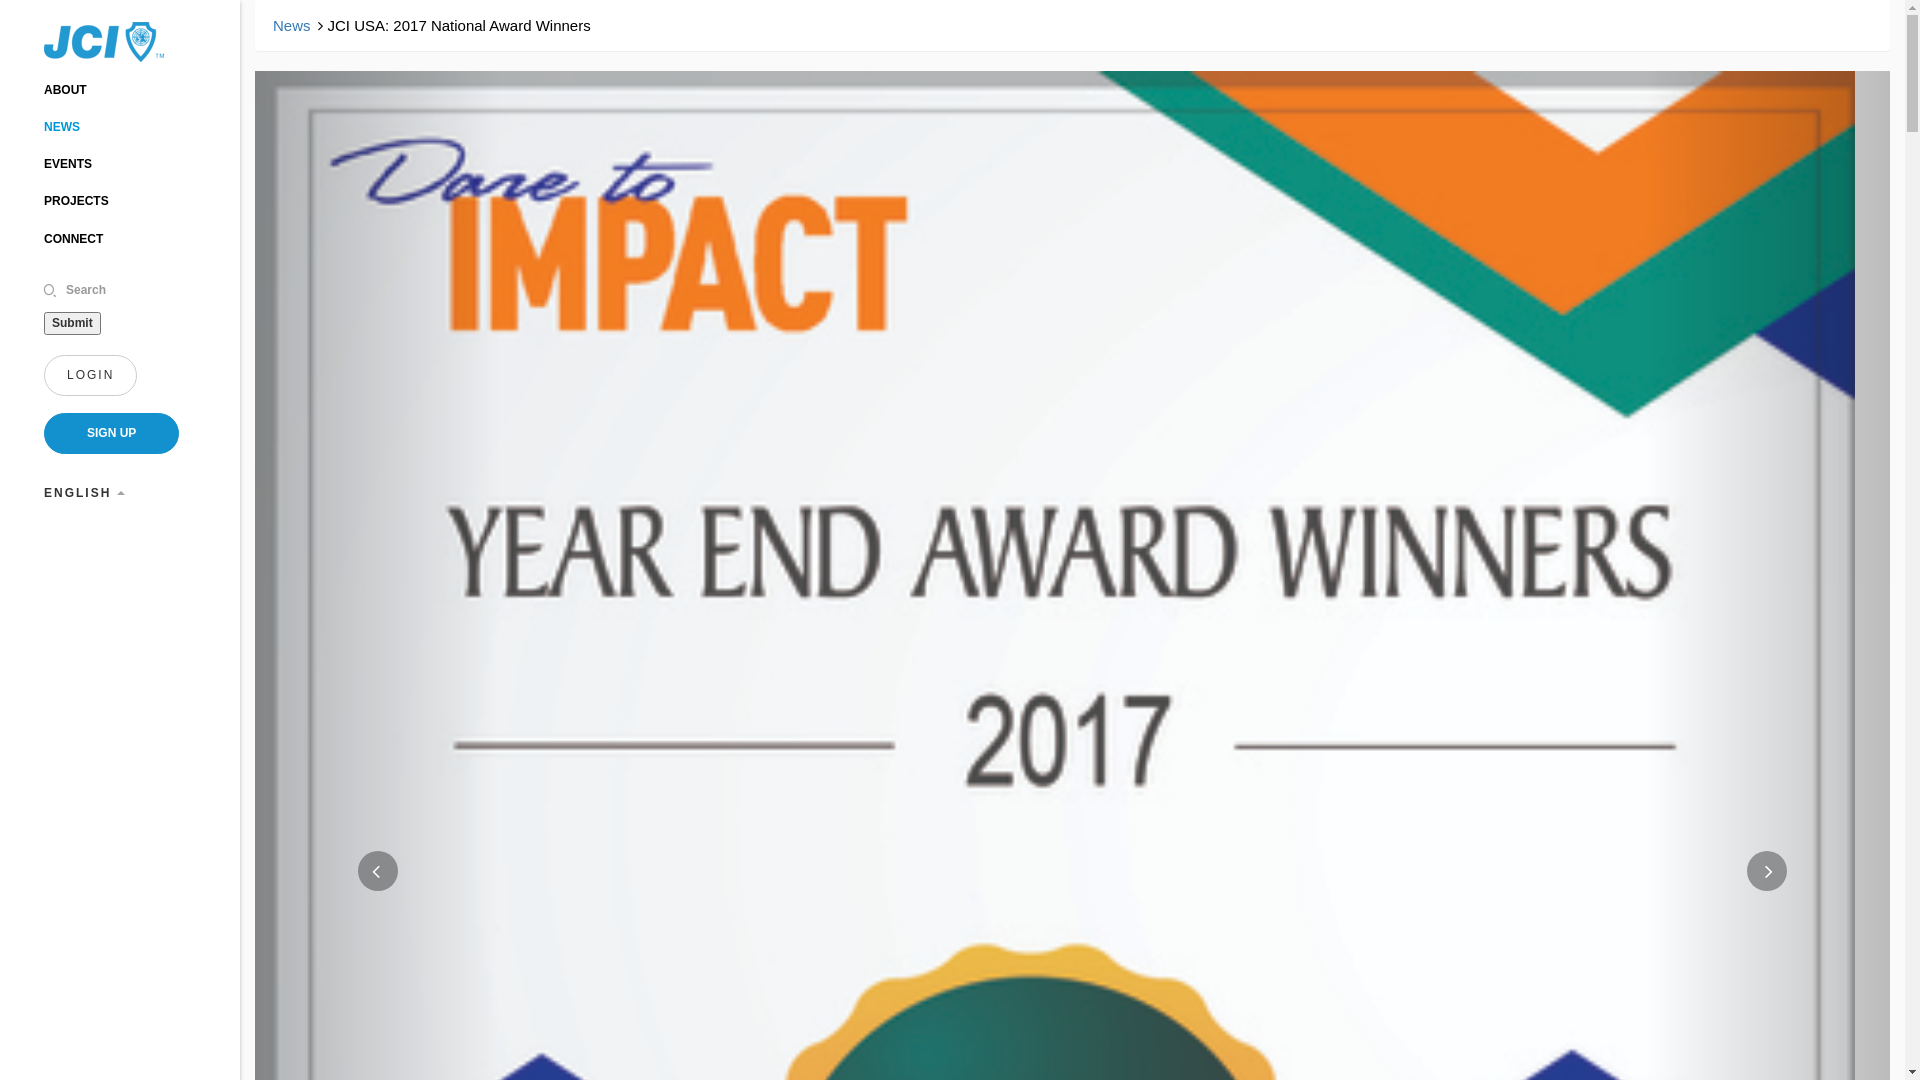 This screenshot has width=1920, height=1080. Describe the element at coordinates (112, 434) in the screenshot. I see `SIGN UP` at that location.